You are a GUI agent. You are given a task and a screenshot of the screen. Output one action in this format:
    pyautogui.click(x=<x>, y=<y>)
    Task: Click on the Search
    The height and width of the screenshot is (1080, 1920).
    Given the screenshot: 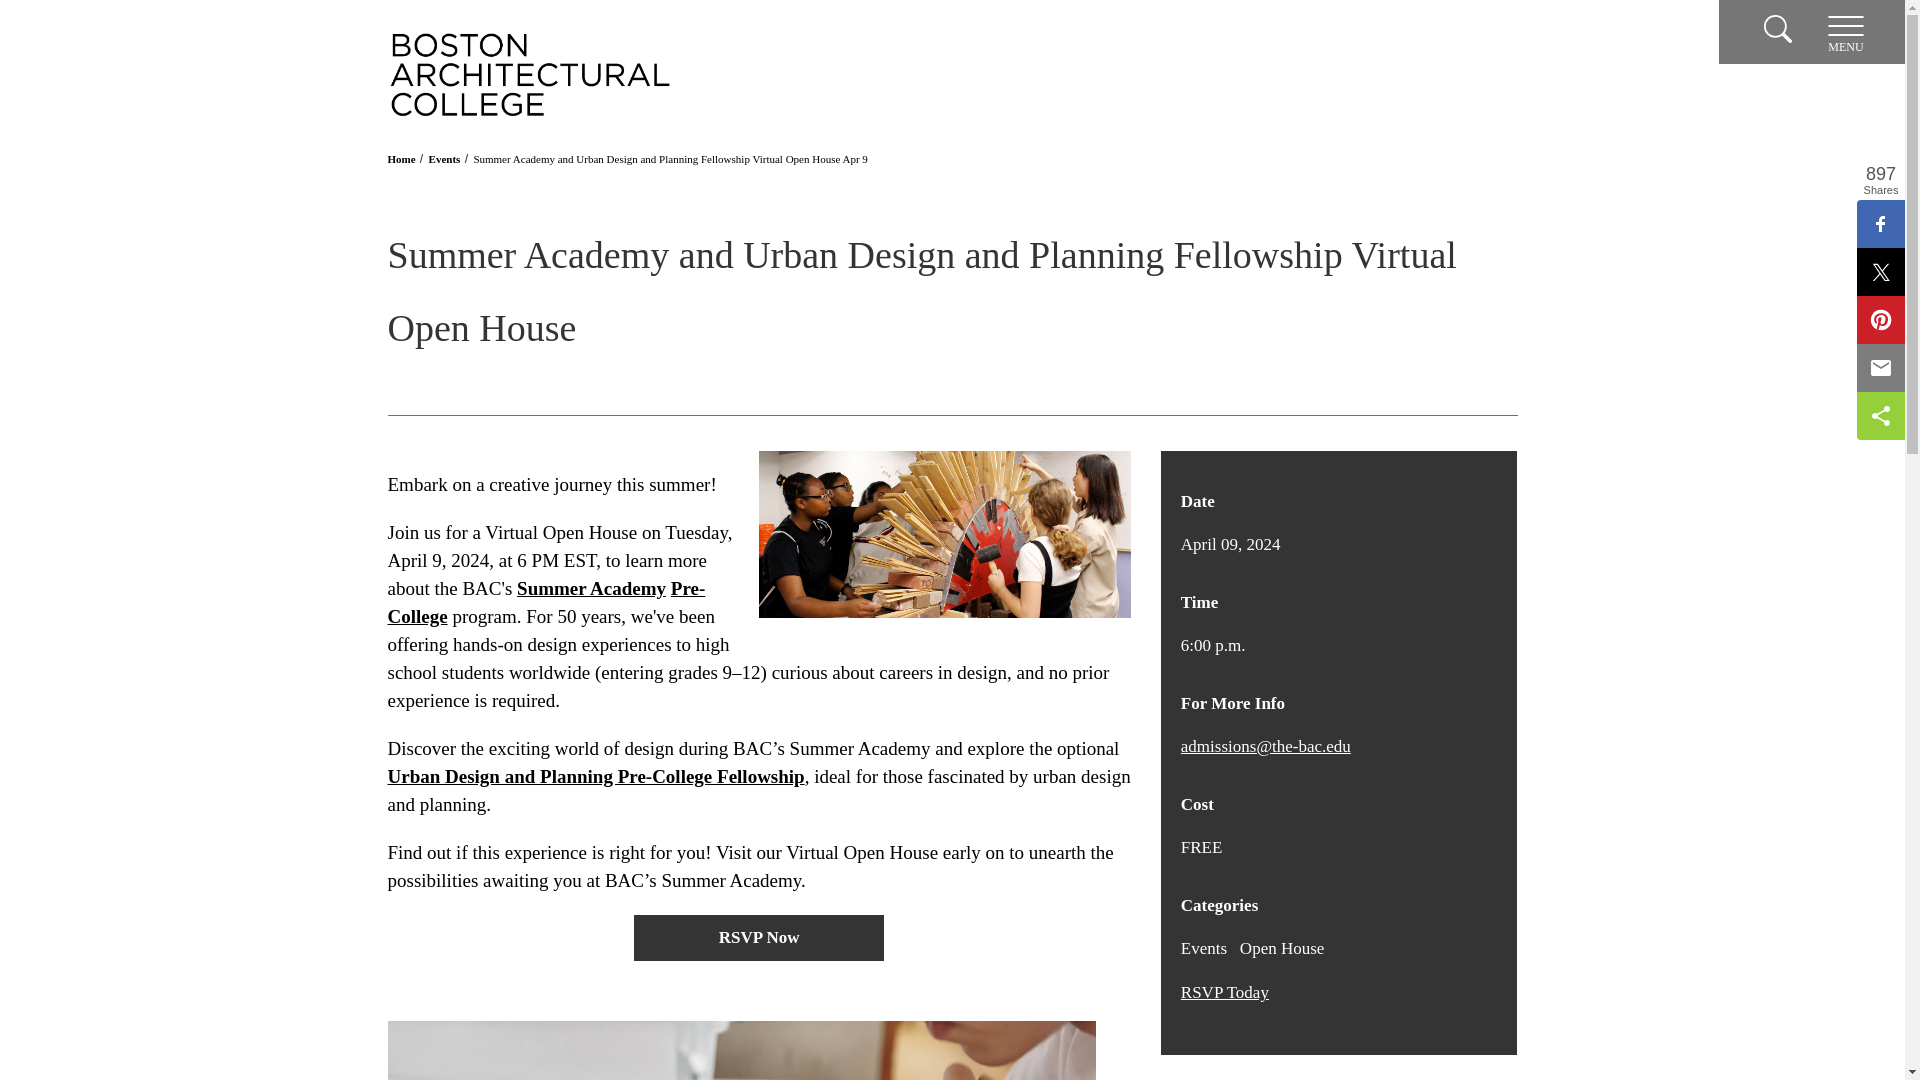 What is the action you would take?
    pyautogui.click(x=1778, y=28)
    